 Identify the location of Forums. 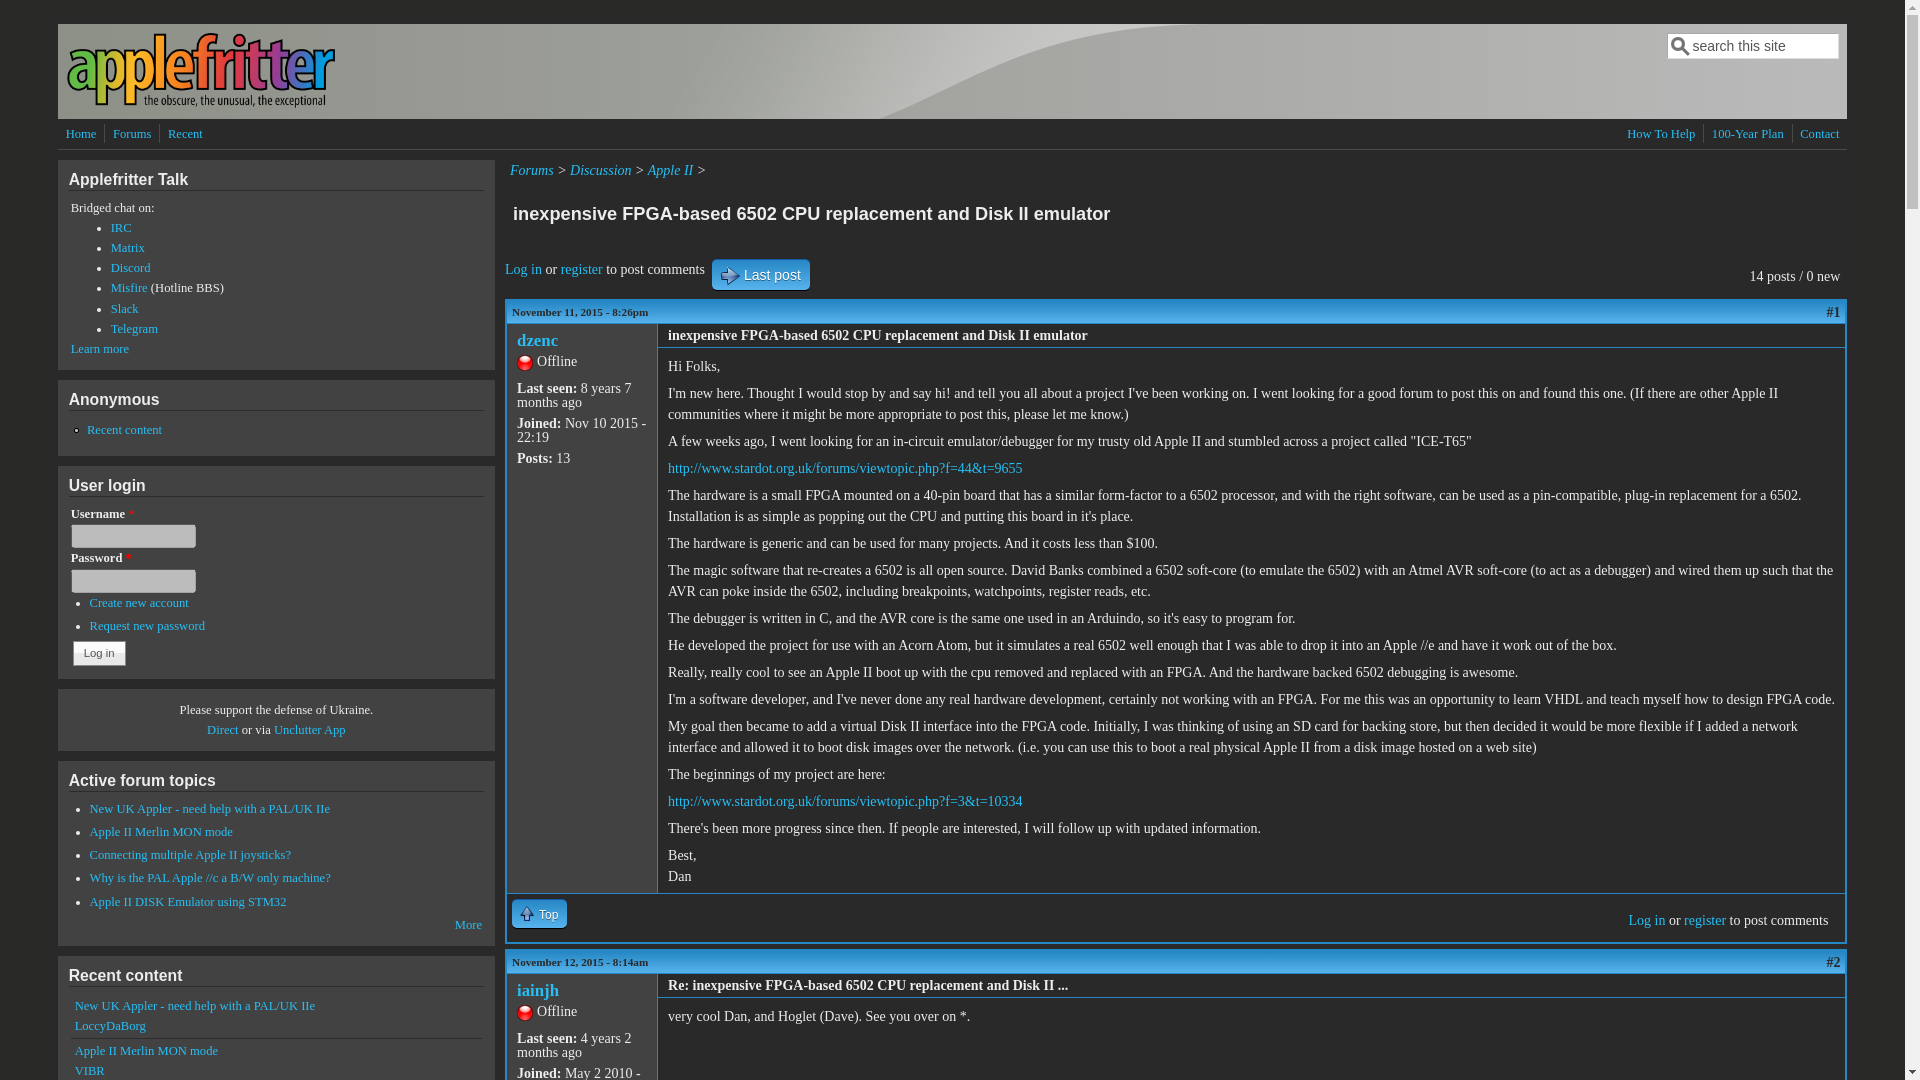
(132, 134).